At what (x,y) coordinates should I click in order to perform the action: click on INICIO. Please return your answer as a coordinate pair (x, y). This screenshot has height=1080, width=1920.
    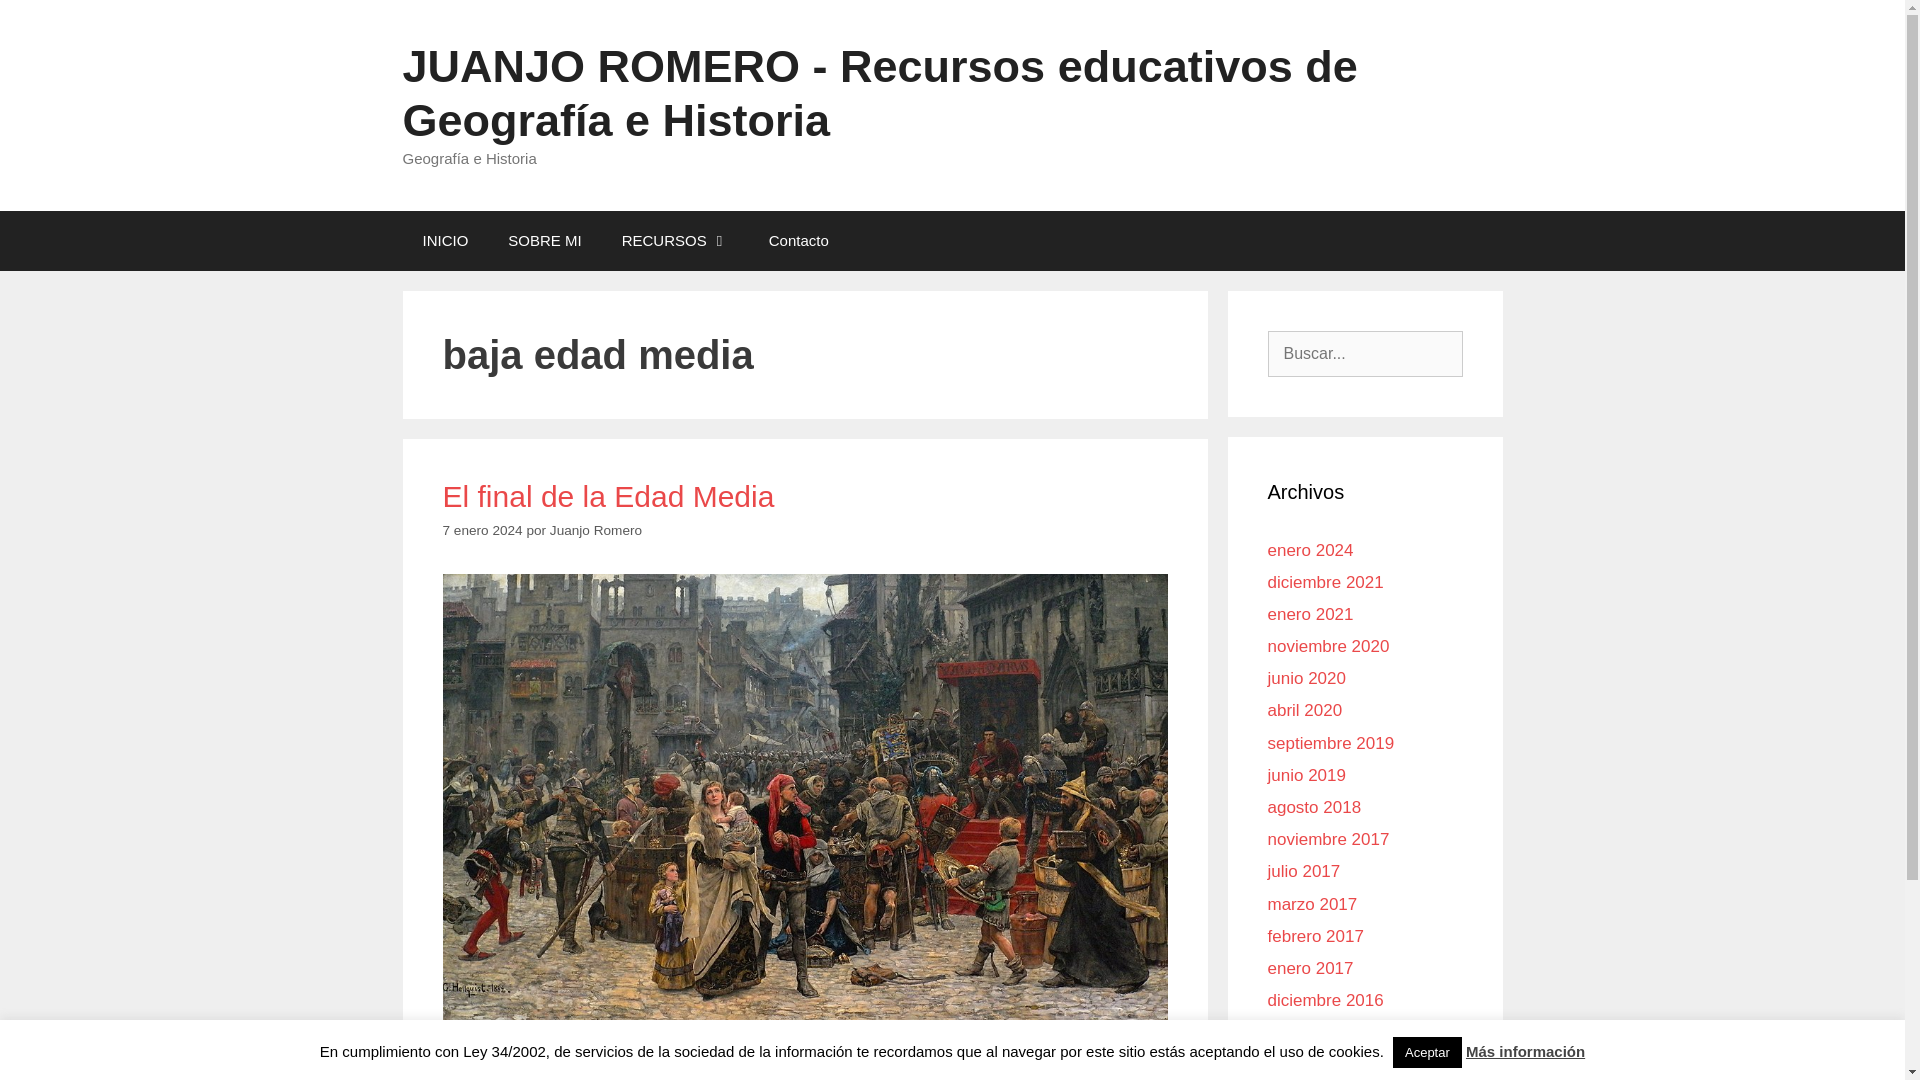
    Looking at the image, I should click on (444, 240).